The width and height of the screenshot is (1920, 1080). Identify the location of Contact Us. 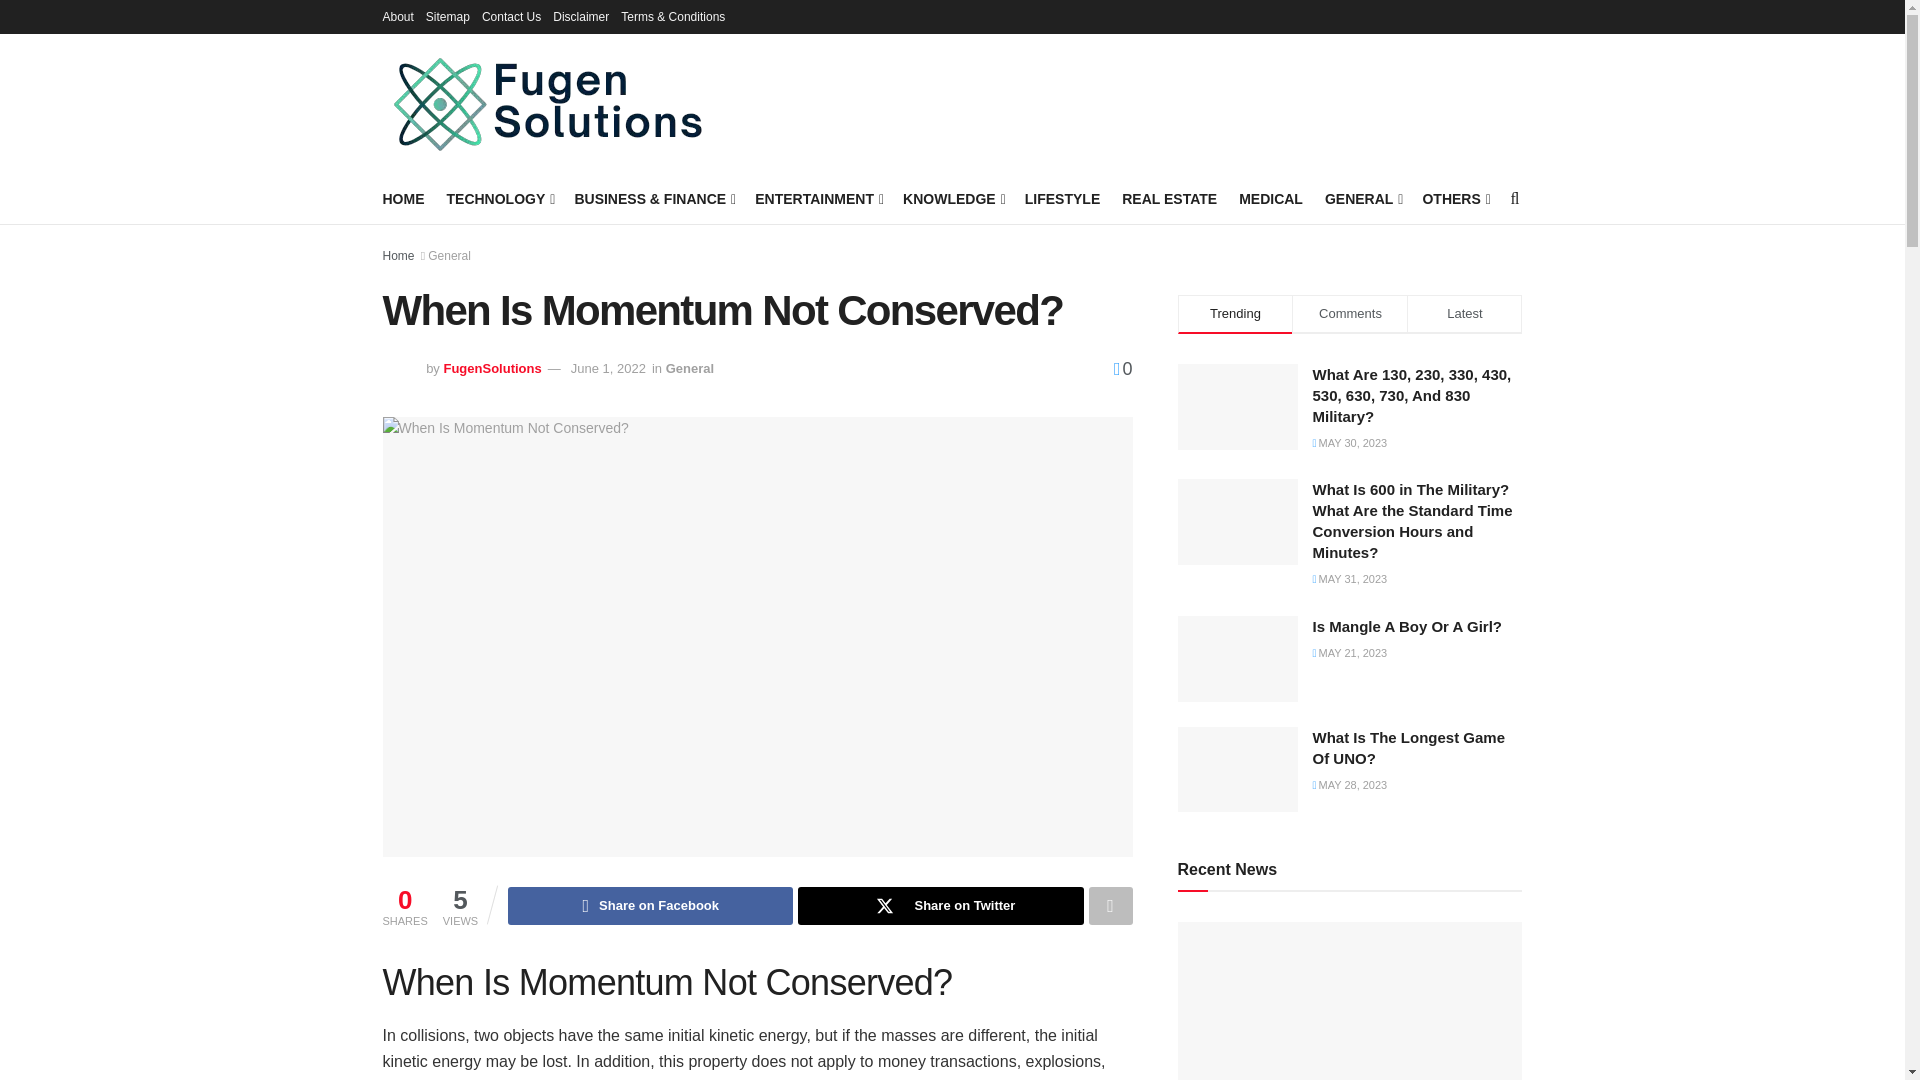
(511, 16).